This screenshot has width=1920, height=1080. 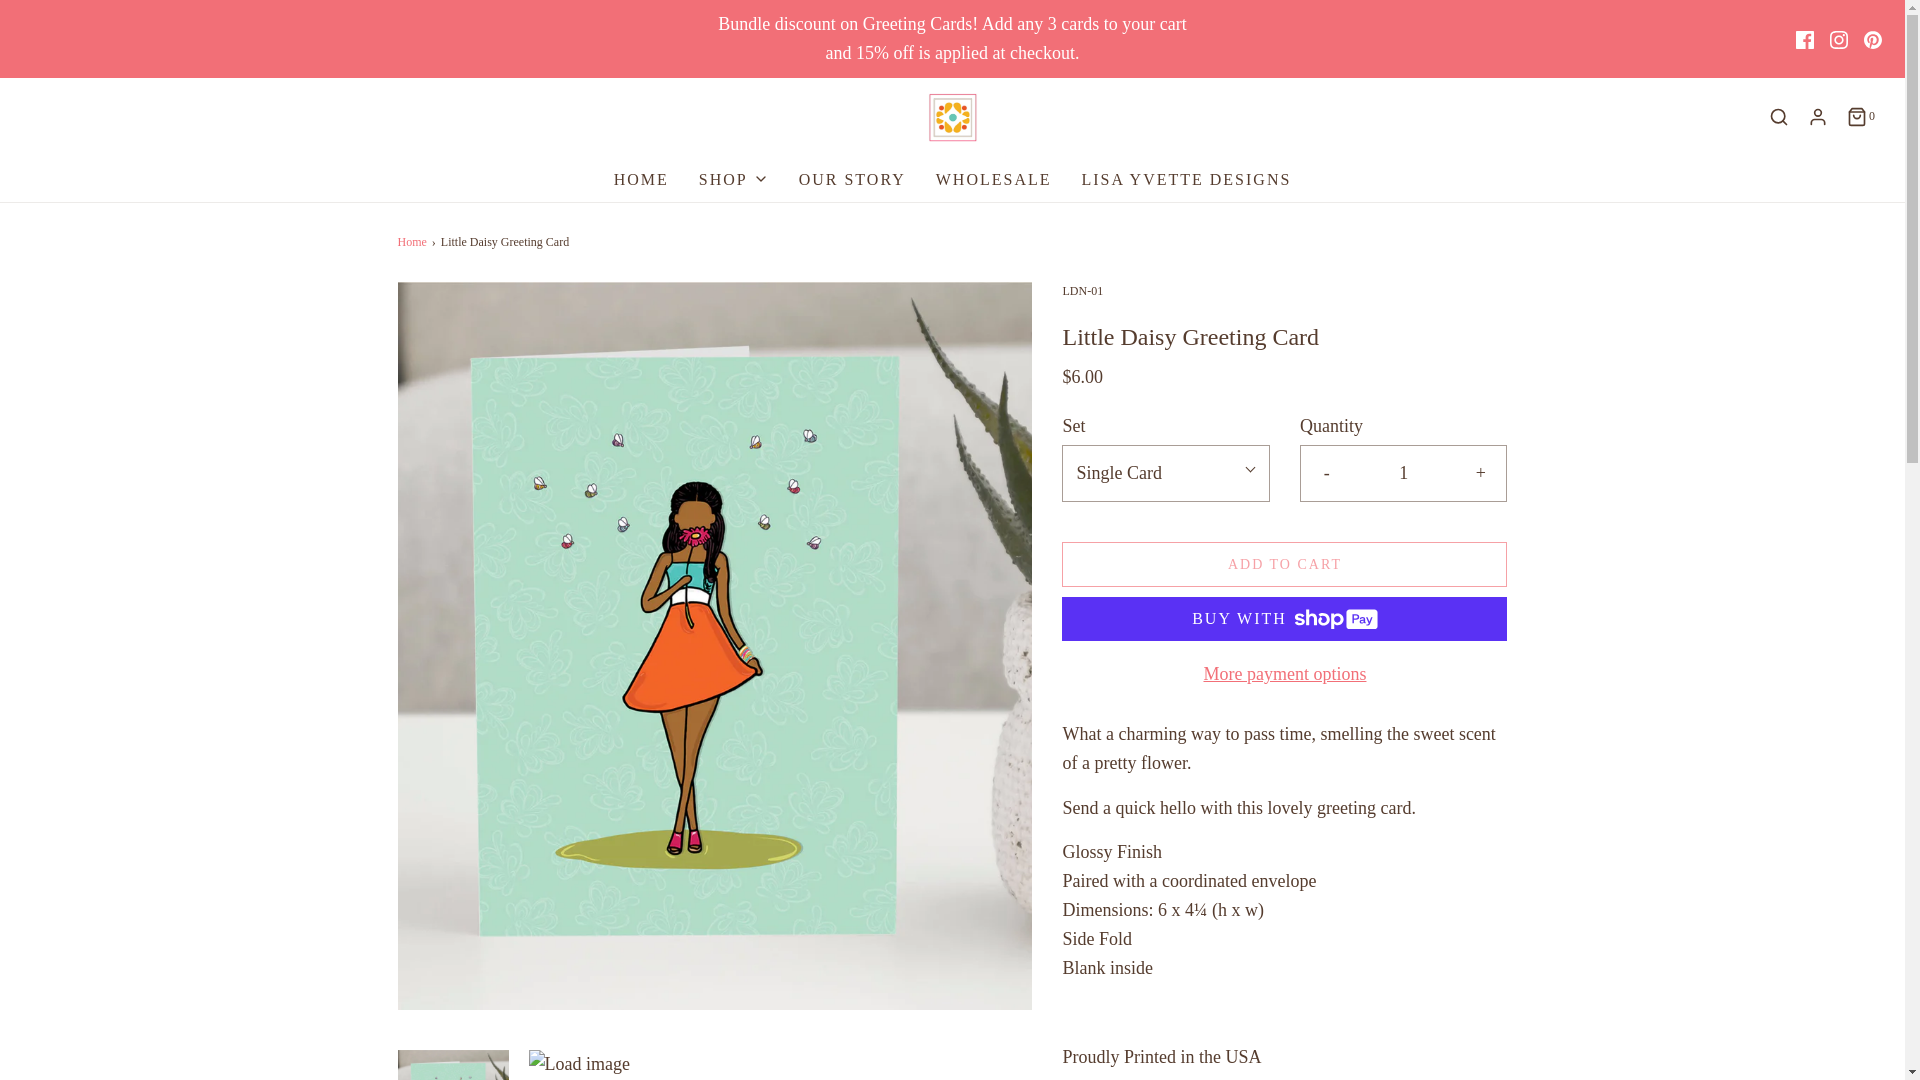 What do you see at coordinates (1860, 116) in the screenshot?
I see `0` at bounding box center [1860, 116].